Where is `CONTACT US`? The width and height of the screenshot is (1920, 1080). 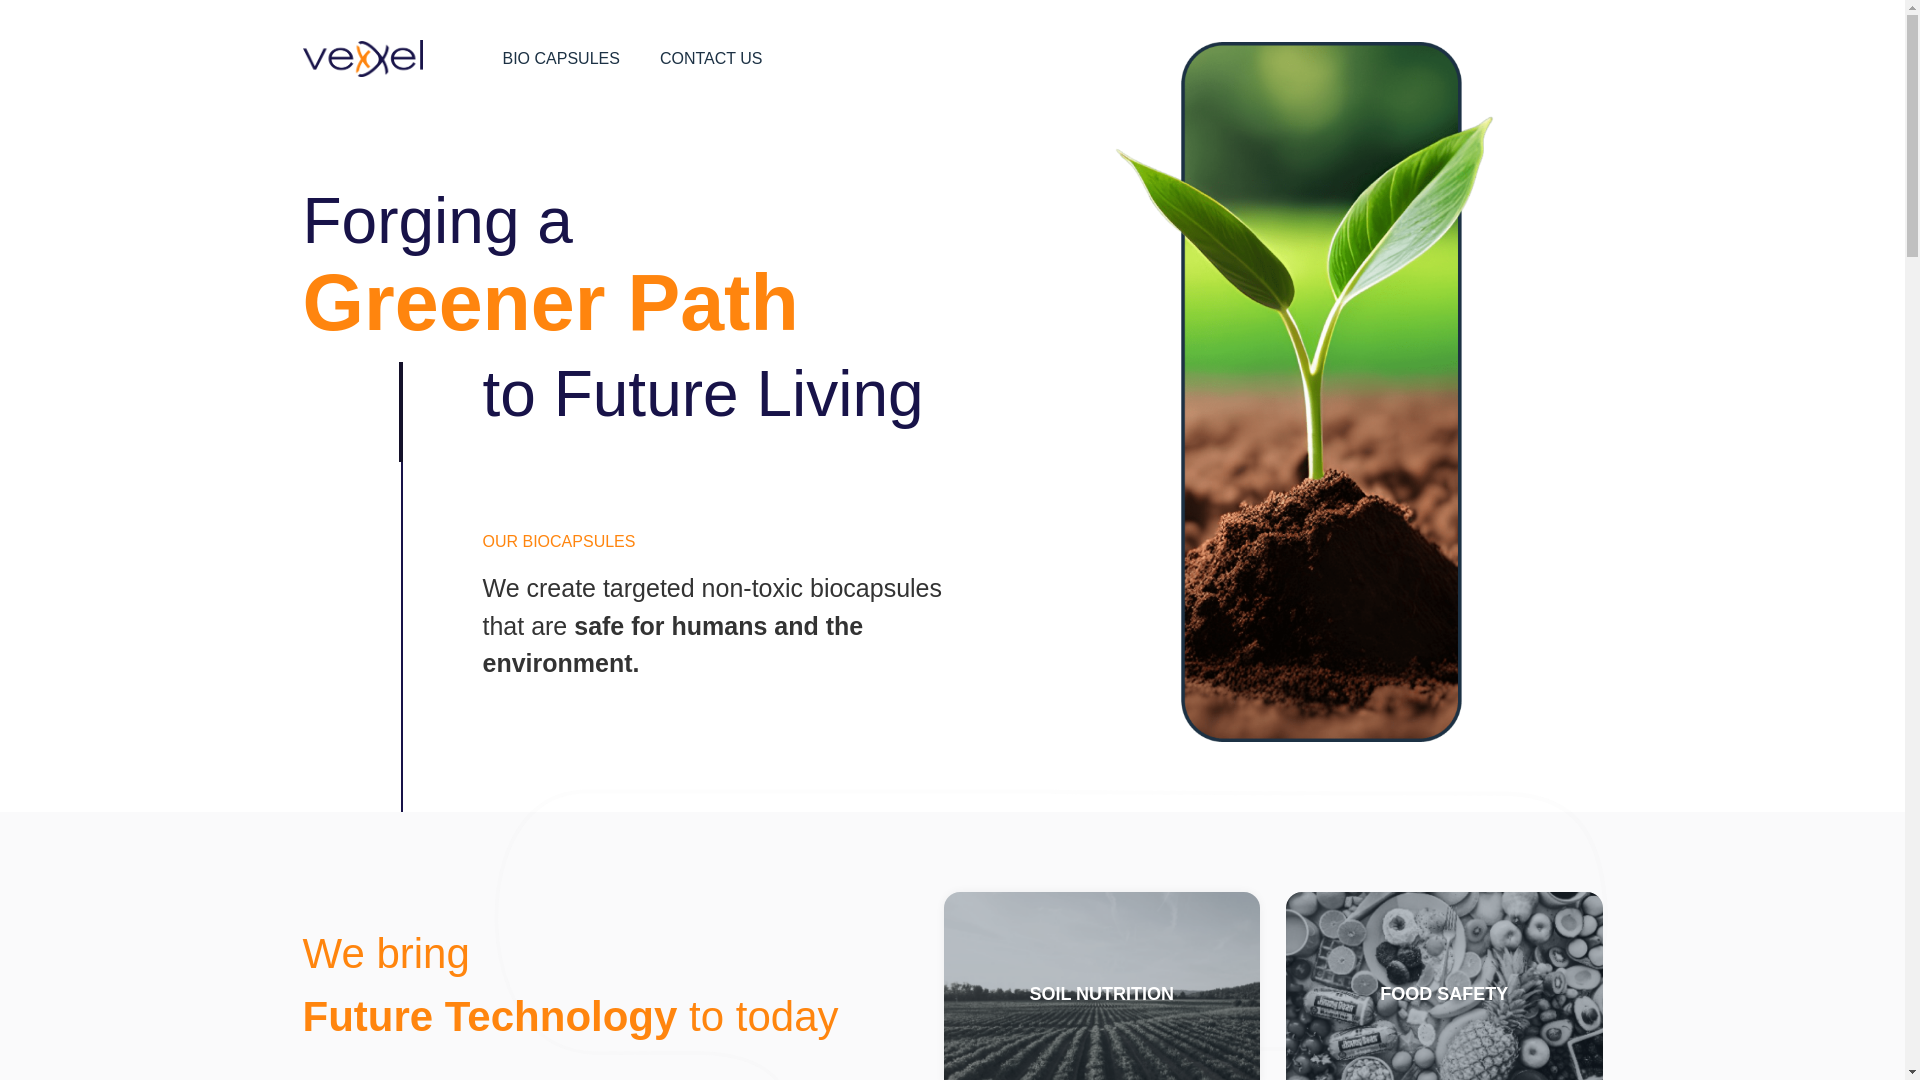 CONTACT US is located at coordinates (712, 58).